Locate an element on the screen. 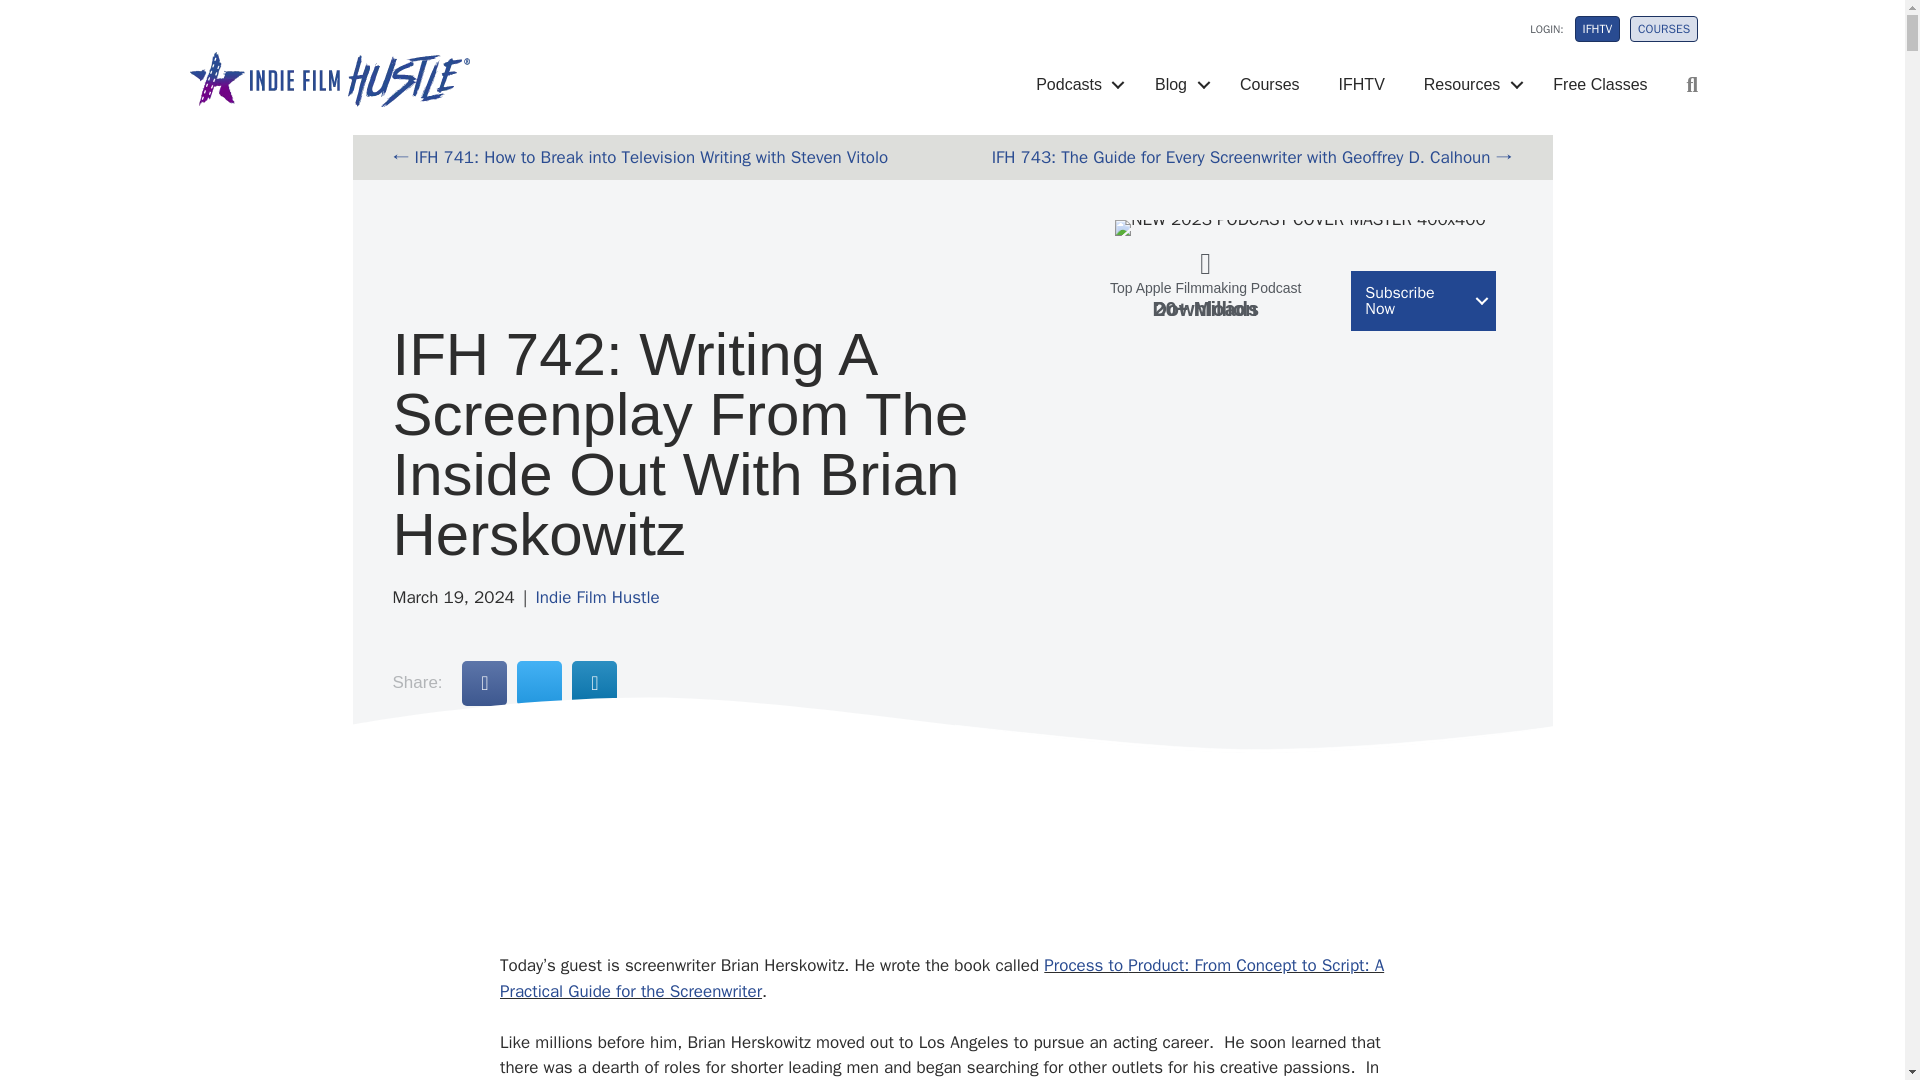  Free Classes is located at coordinates (1600, 85).